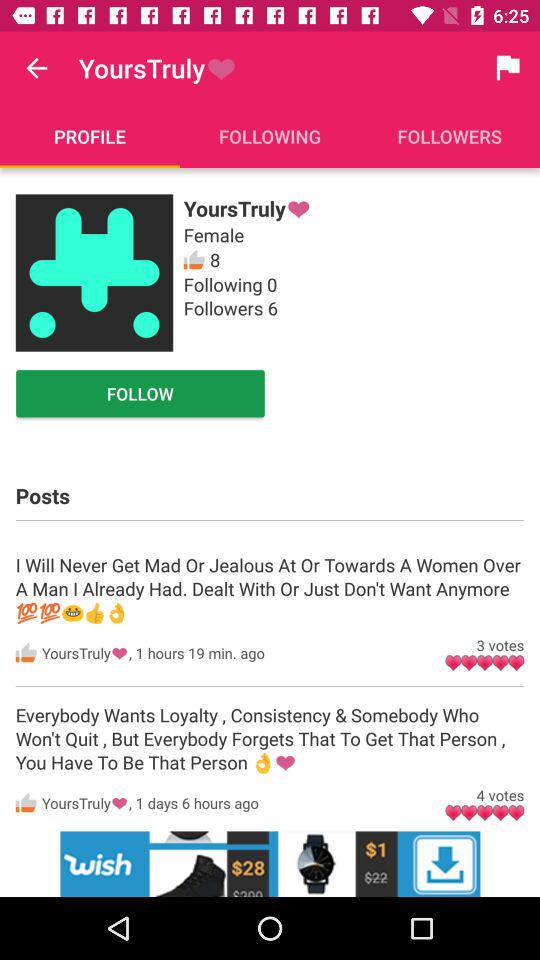  I want to click on advertisement page, so click(270, 864).